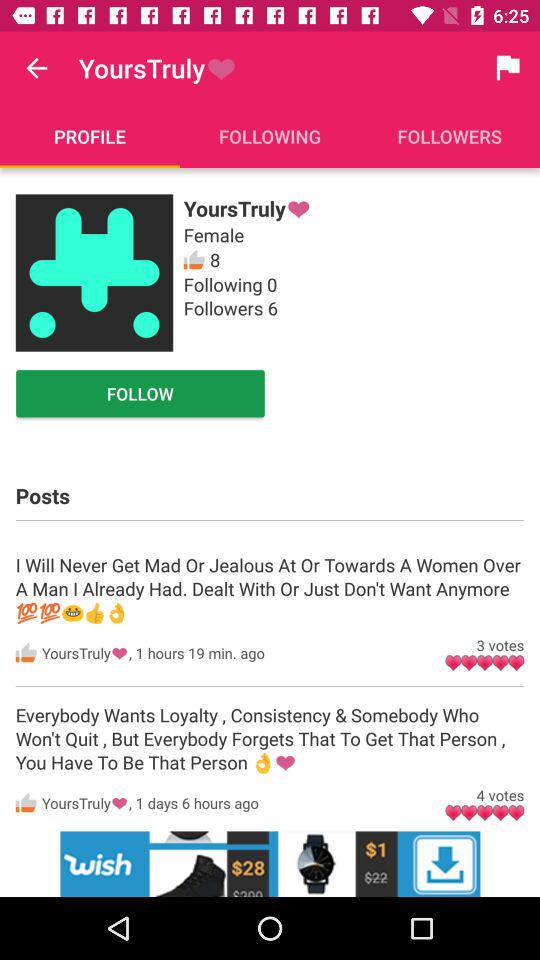  I want to click on advertisement page, so click(270, 864).